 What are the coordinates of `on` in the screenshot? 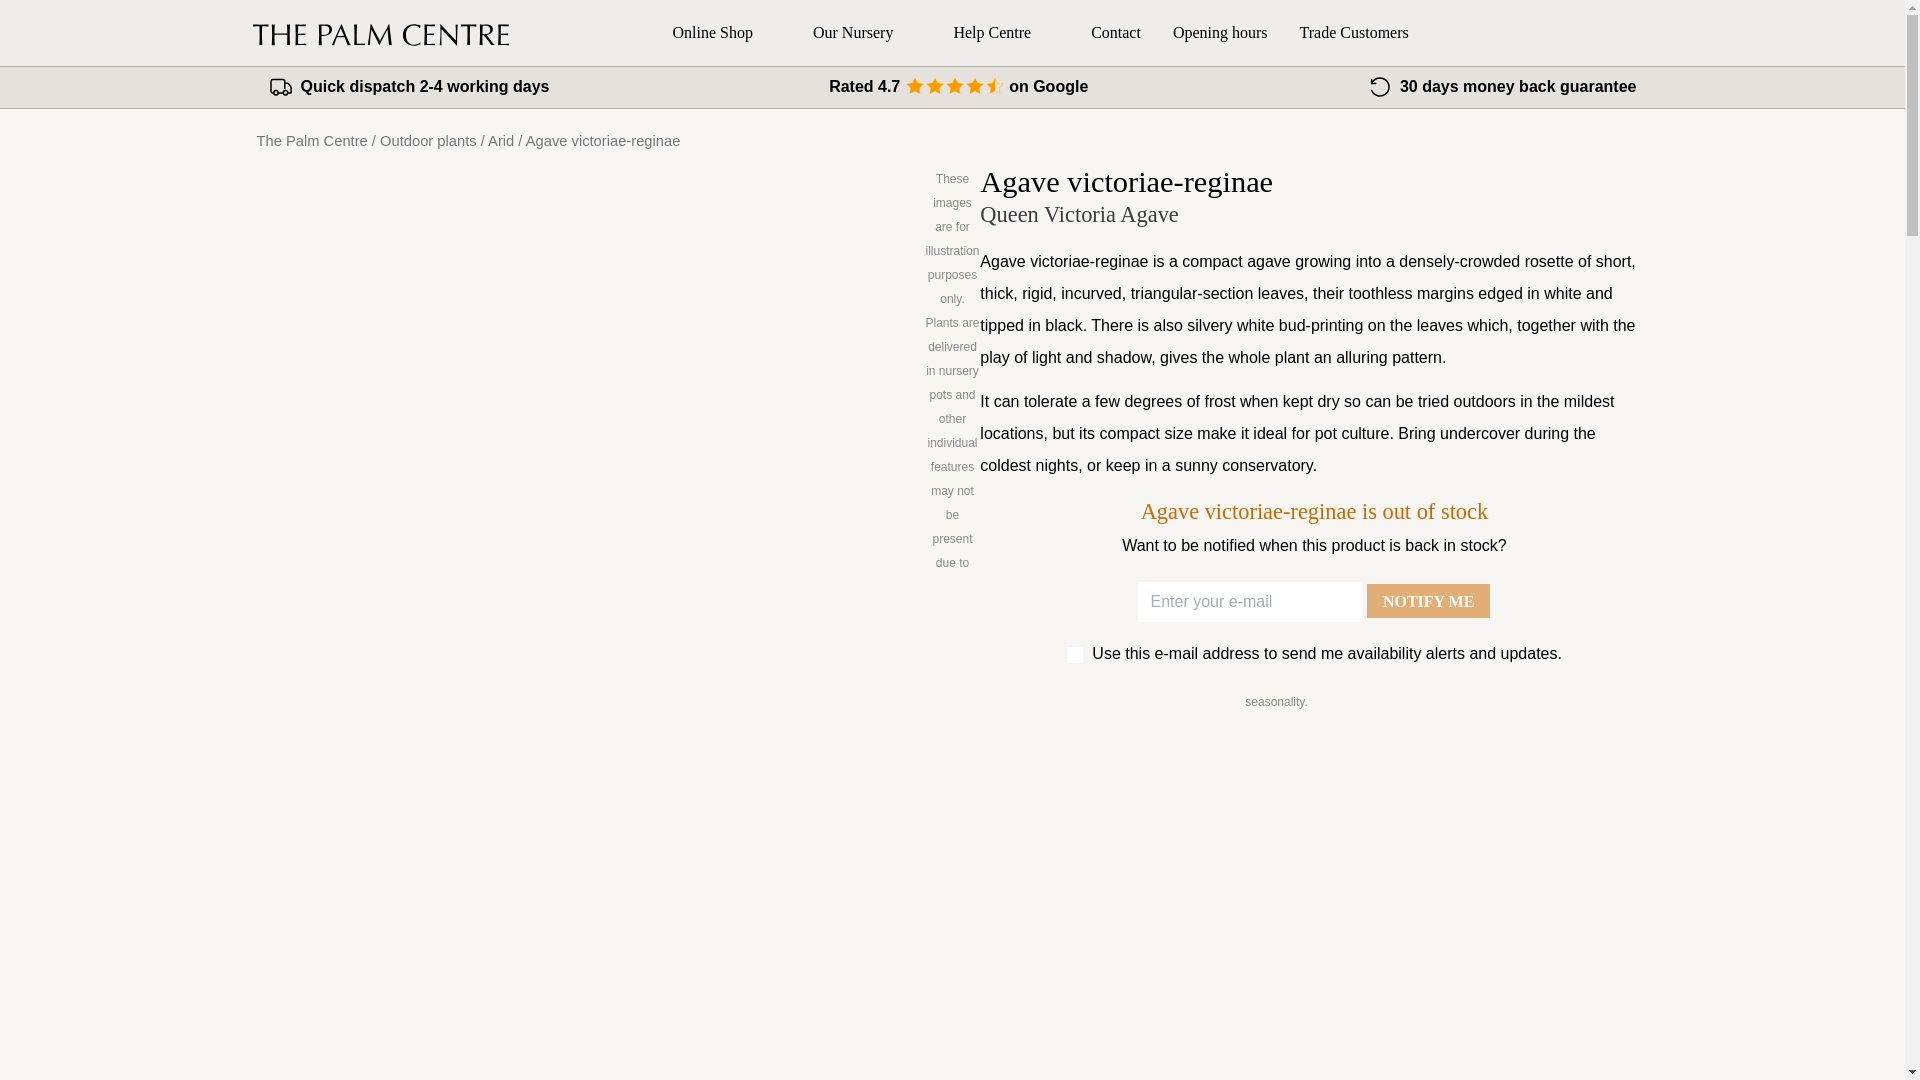 It's located at (1074, 654).